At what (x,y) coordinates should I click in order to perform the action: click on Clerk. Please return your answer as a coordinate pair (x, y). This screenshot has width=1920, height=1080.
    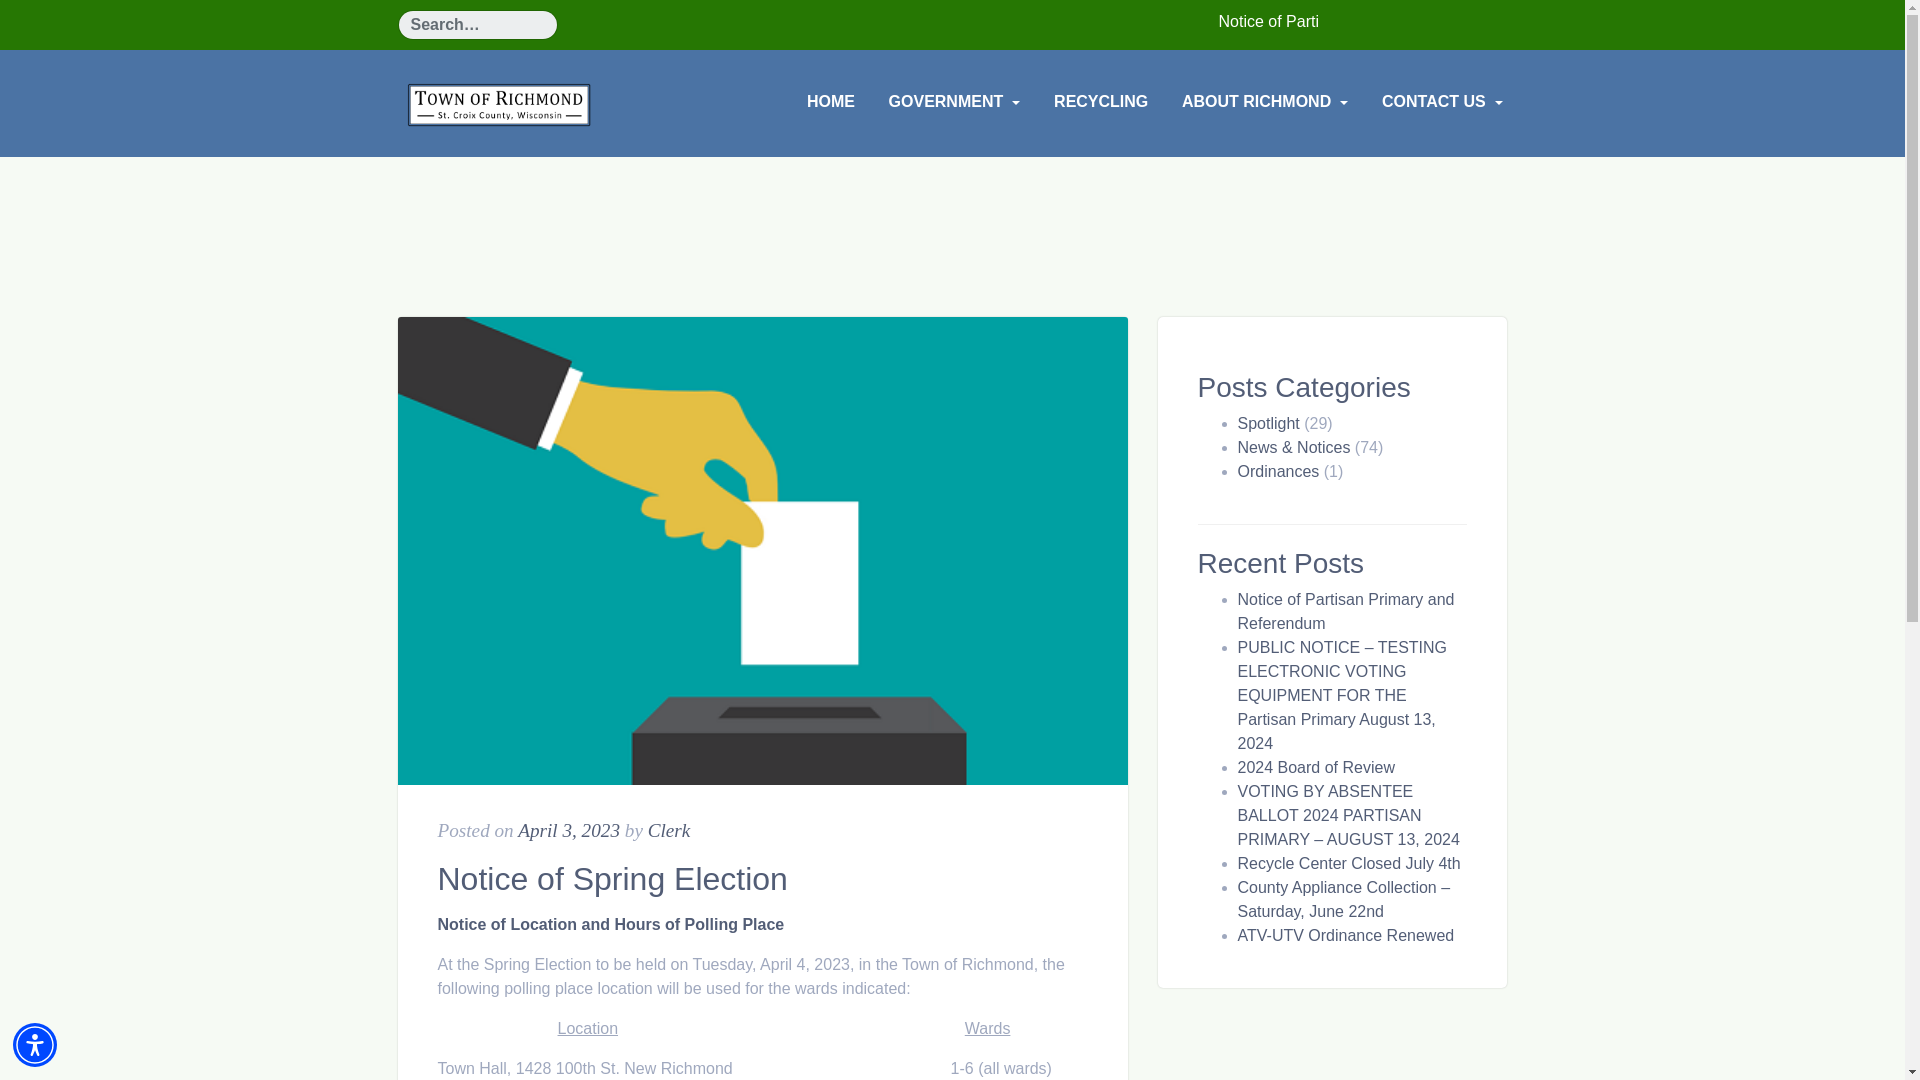
    Looking at the image, I should click on (670, 830).